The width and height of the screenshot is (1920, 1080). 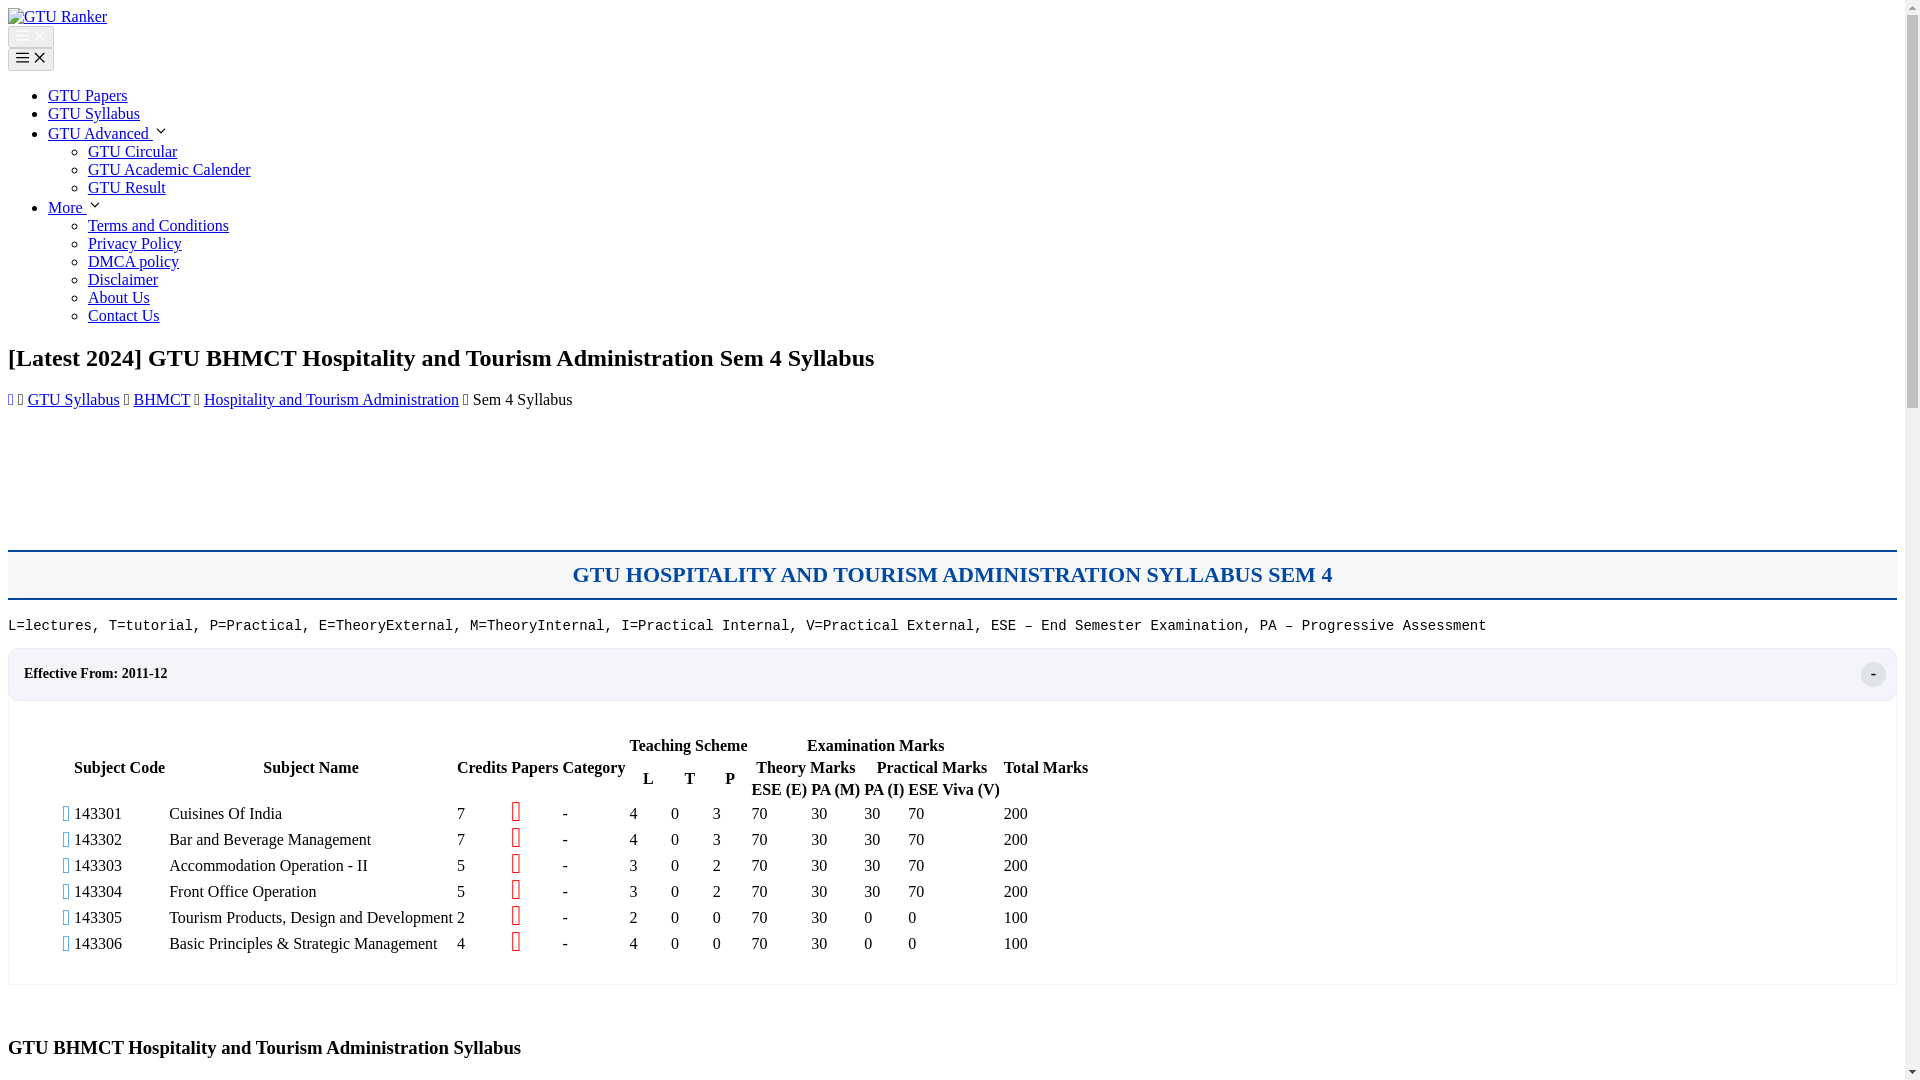 What do you see at coordinates (133, 261) in the screenshot?
I see `DMCA policy` at bounding box center [133, 261].